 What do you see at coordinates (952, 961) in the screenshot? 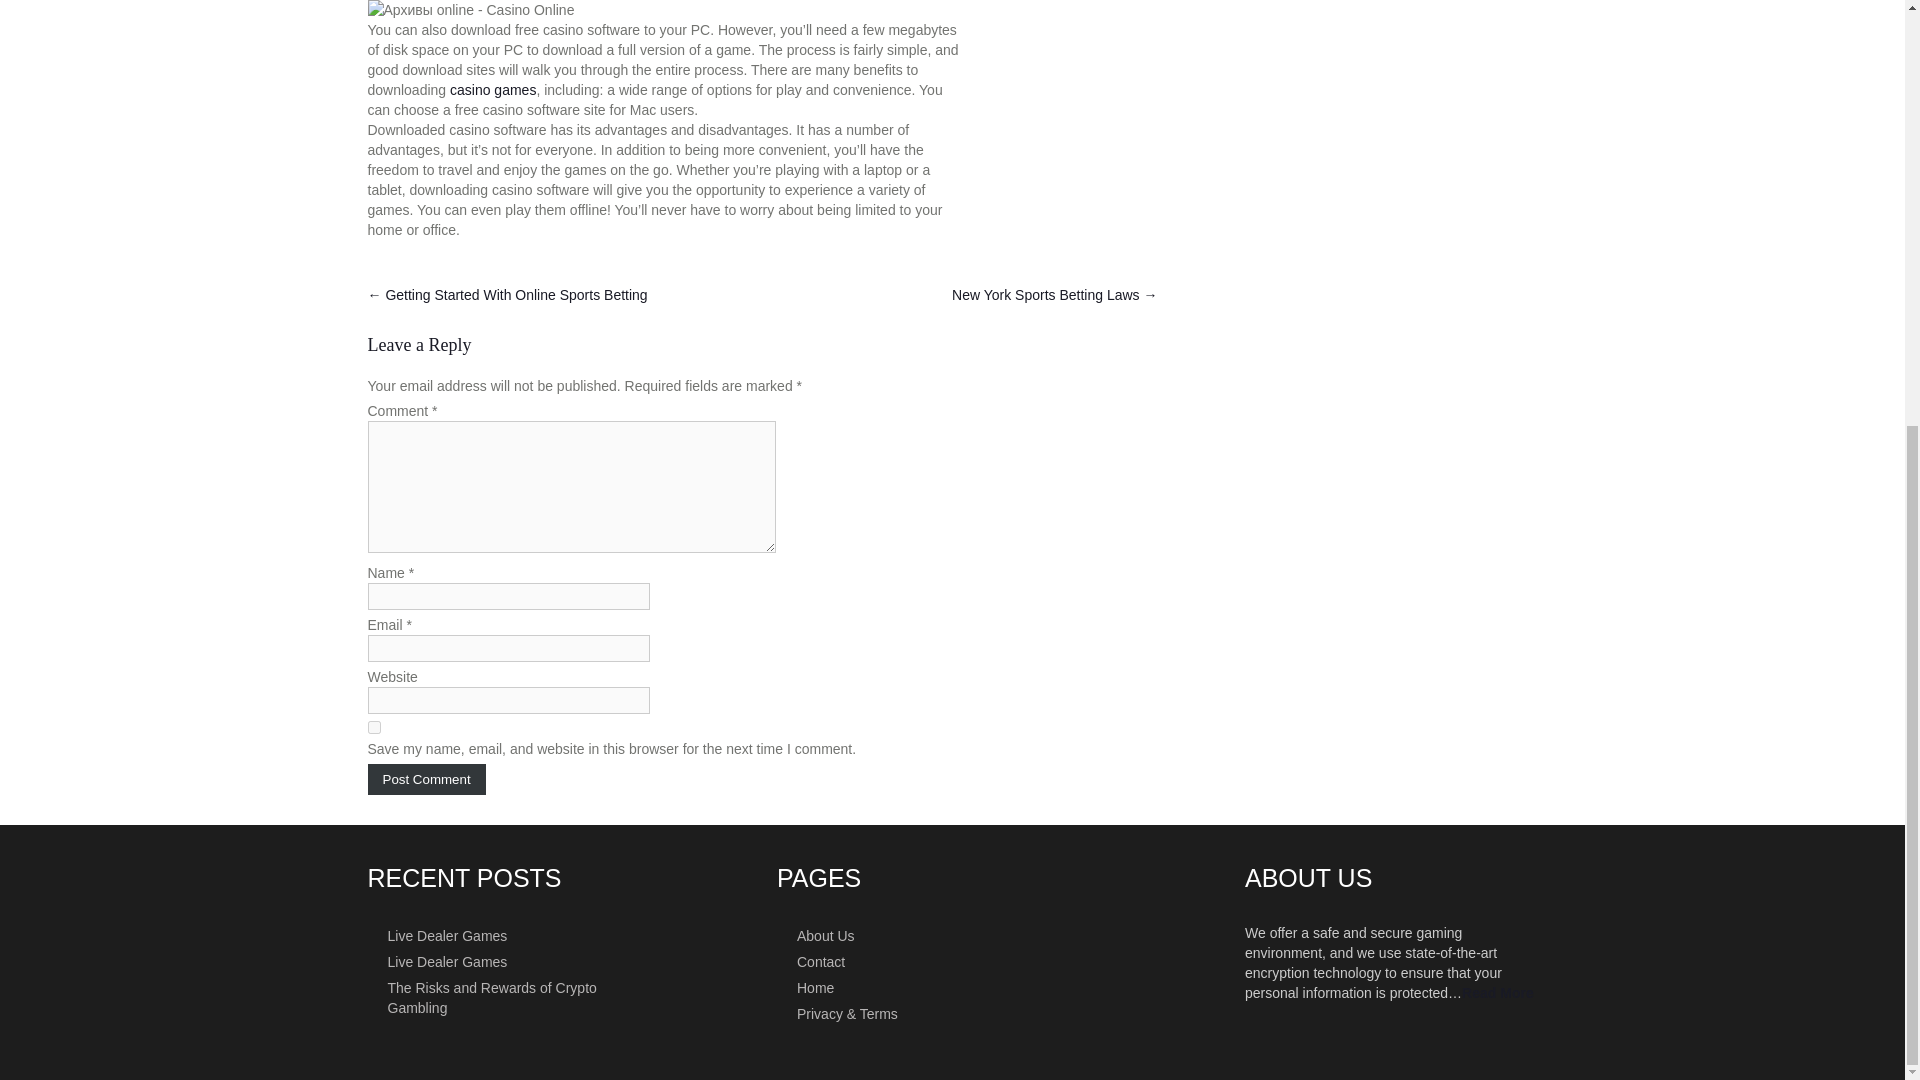
I see `Contact` at bounding box center [952, 961].